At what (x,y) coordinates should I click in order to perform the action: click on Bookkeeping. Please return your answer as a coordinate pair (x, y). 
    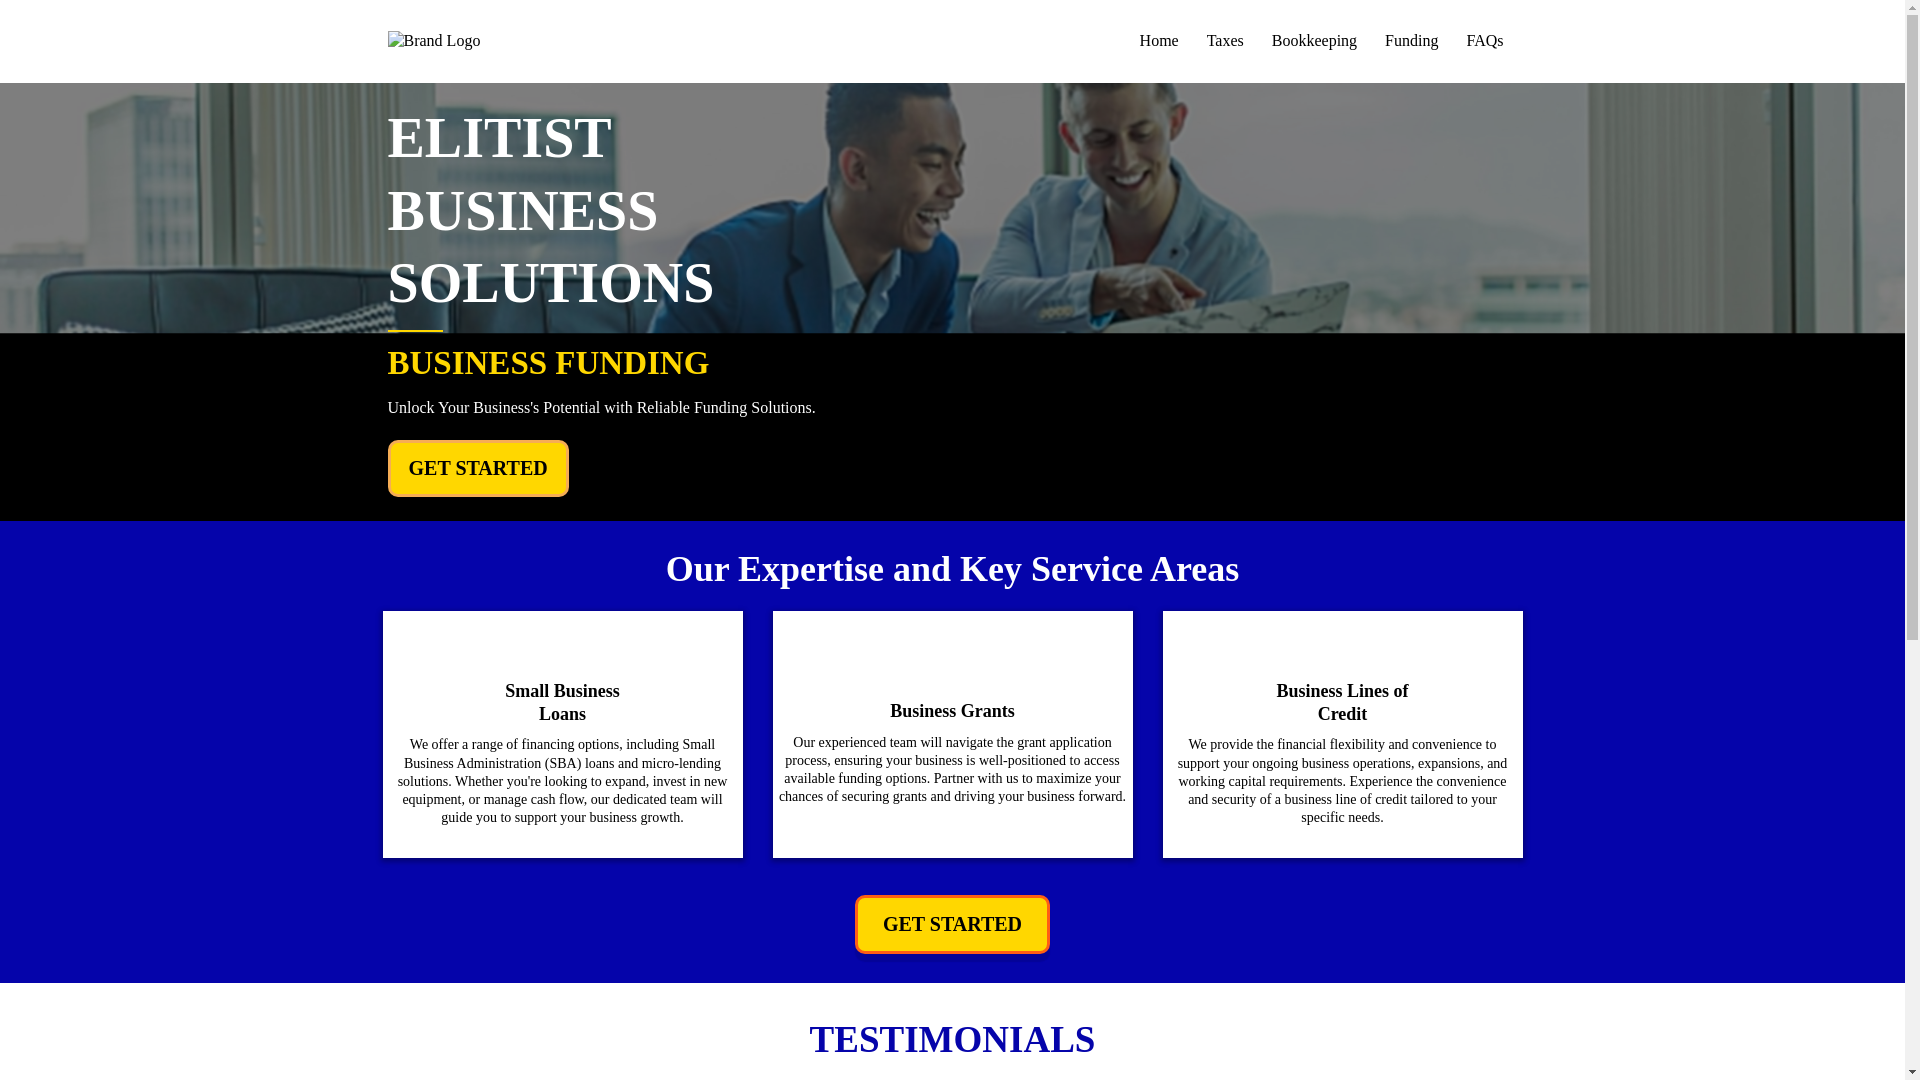
    Looking at the image, I should click on (1314, 42).